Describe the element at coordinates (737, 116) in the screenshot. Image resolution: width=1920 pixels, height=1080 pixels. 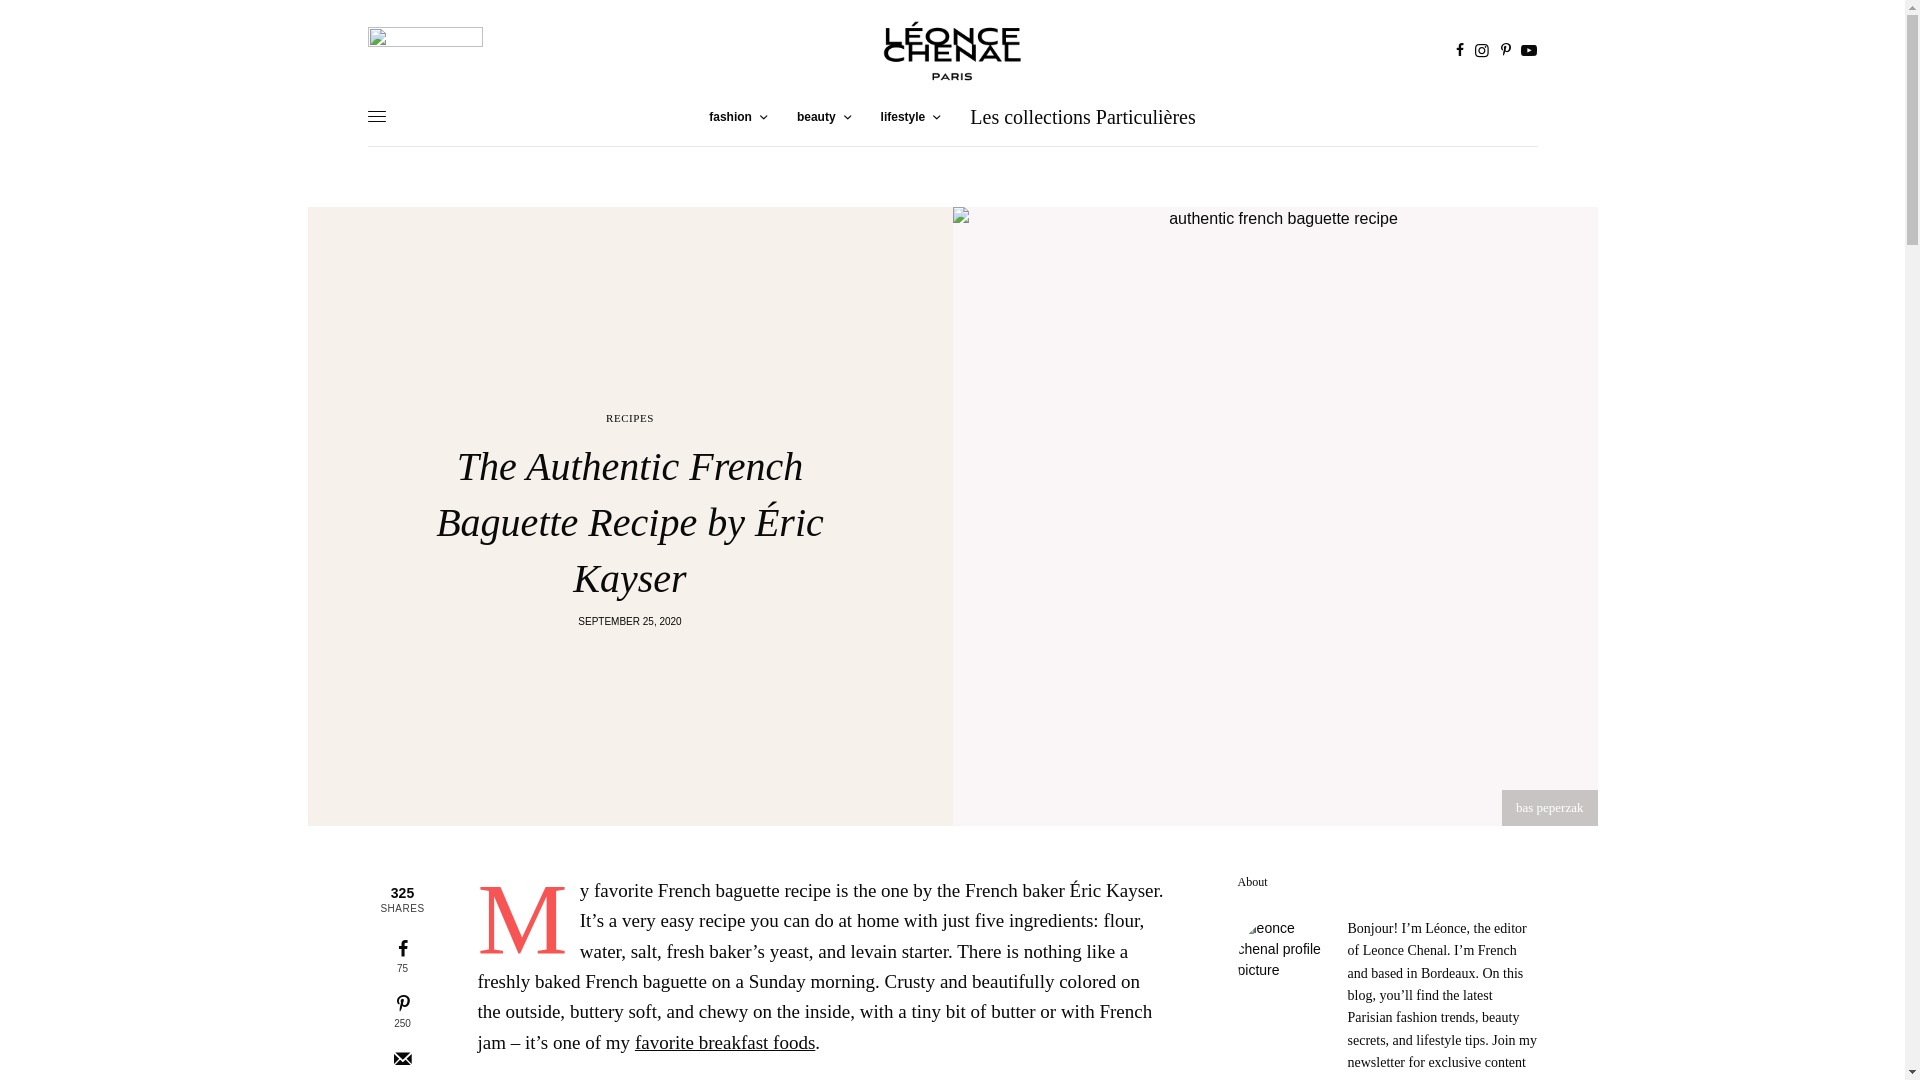
I see `fashion` at that location.